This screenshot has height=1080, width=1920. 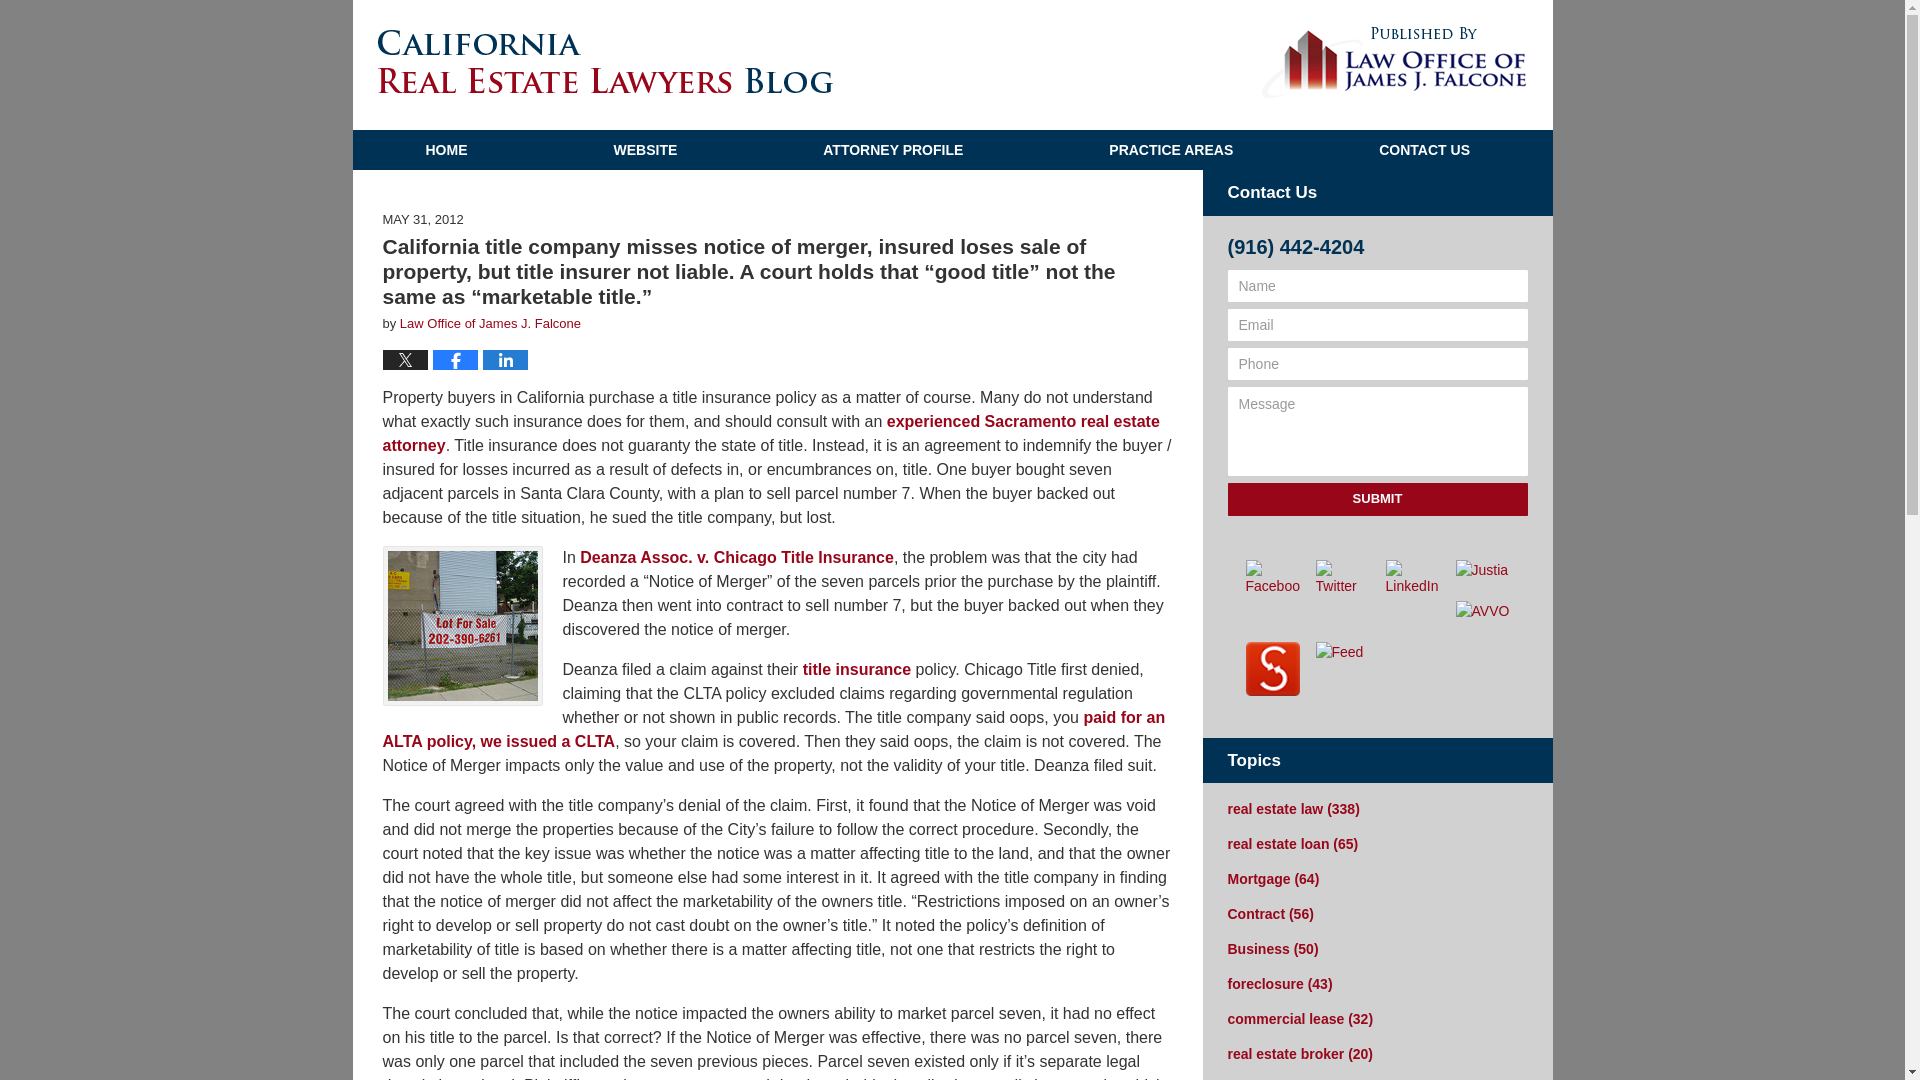 What do you see at coordinates (770, 432) in the screenshot?
I see `experienced Sacramento real estate attorney` at bounding box center [770, 432].